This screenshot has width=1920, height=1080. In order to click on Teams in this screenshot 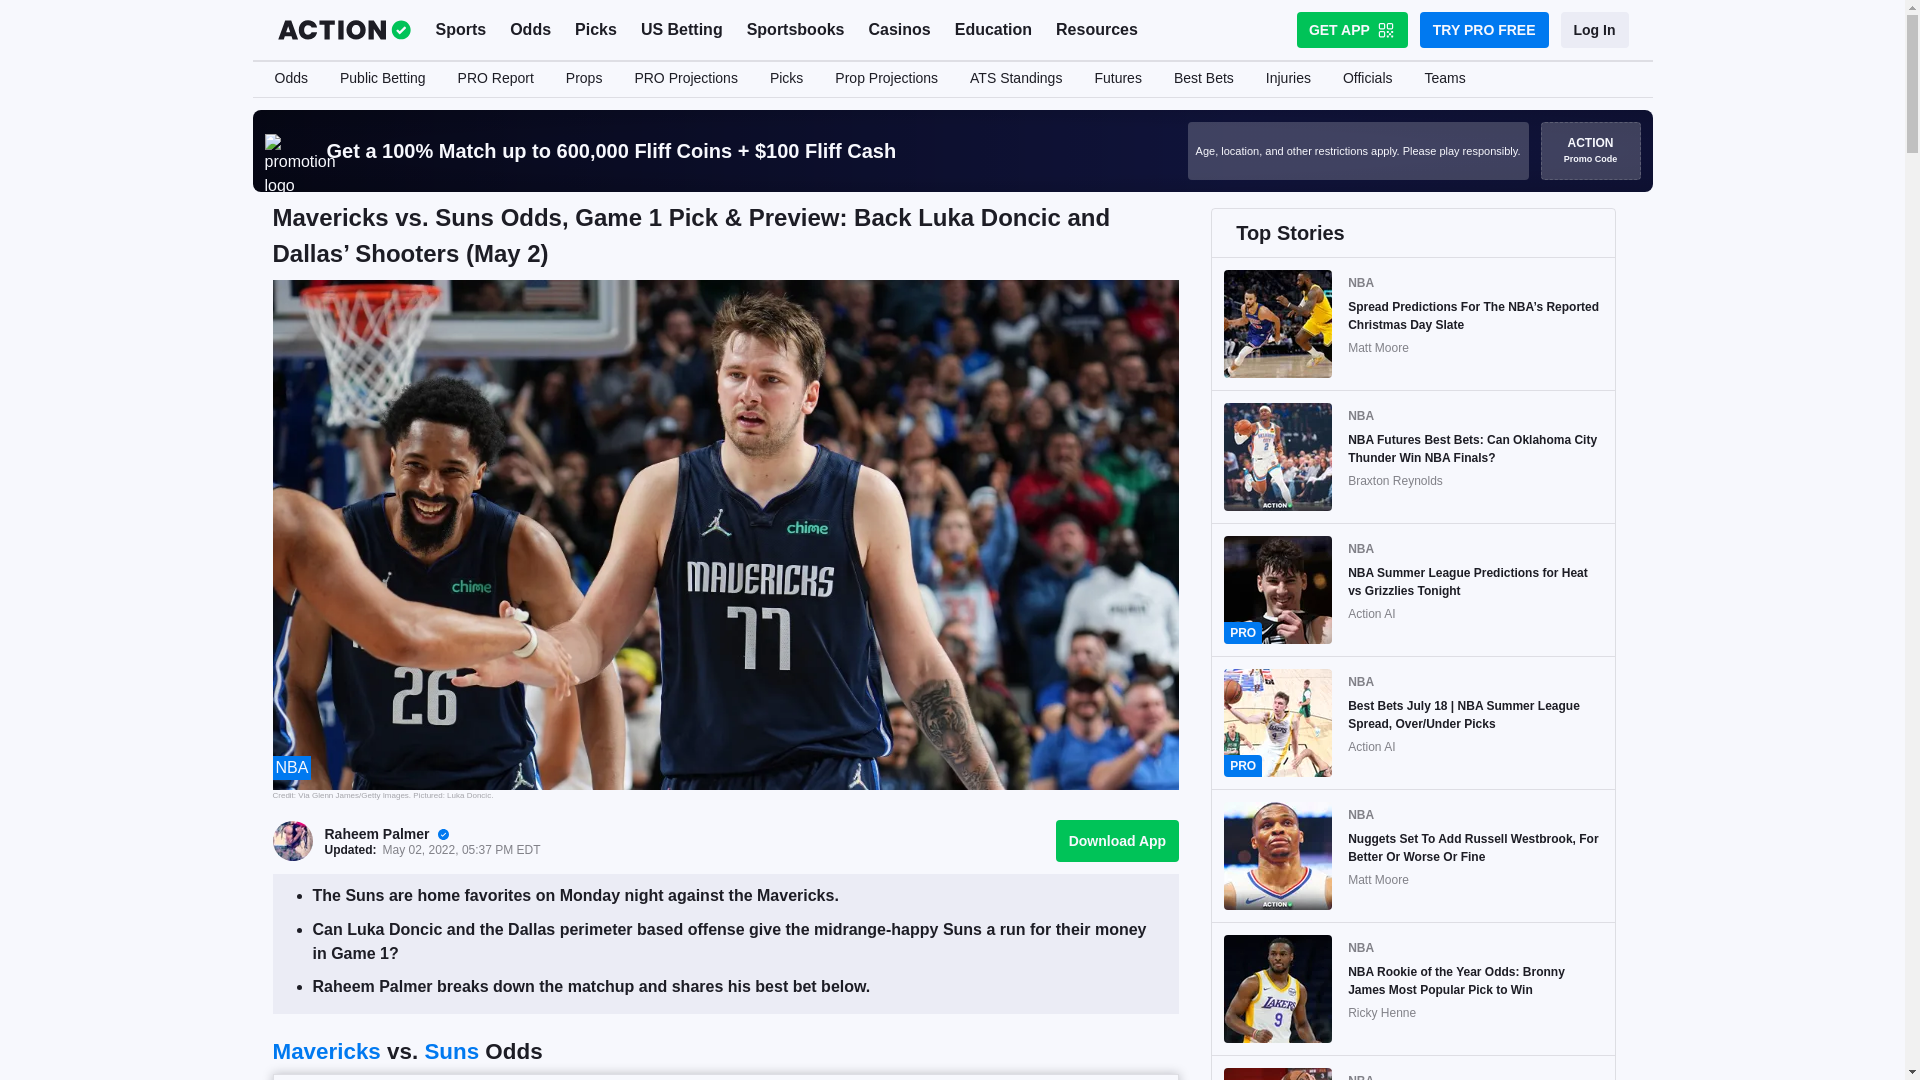, I will do `click(1444, 79)`.